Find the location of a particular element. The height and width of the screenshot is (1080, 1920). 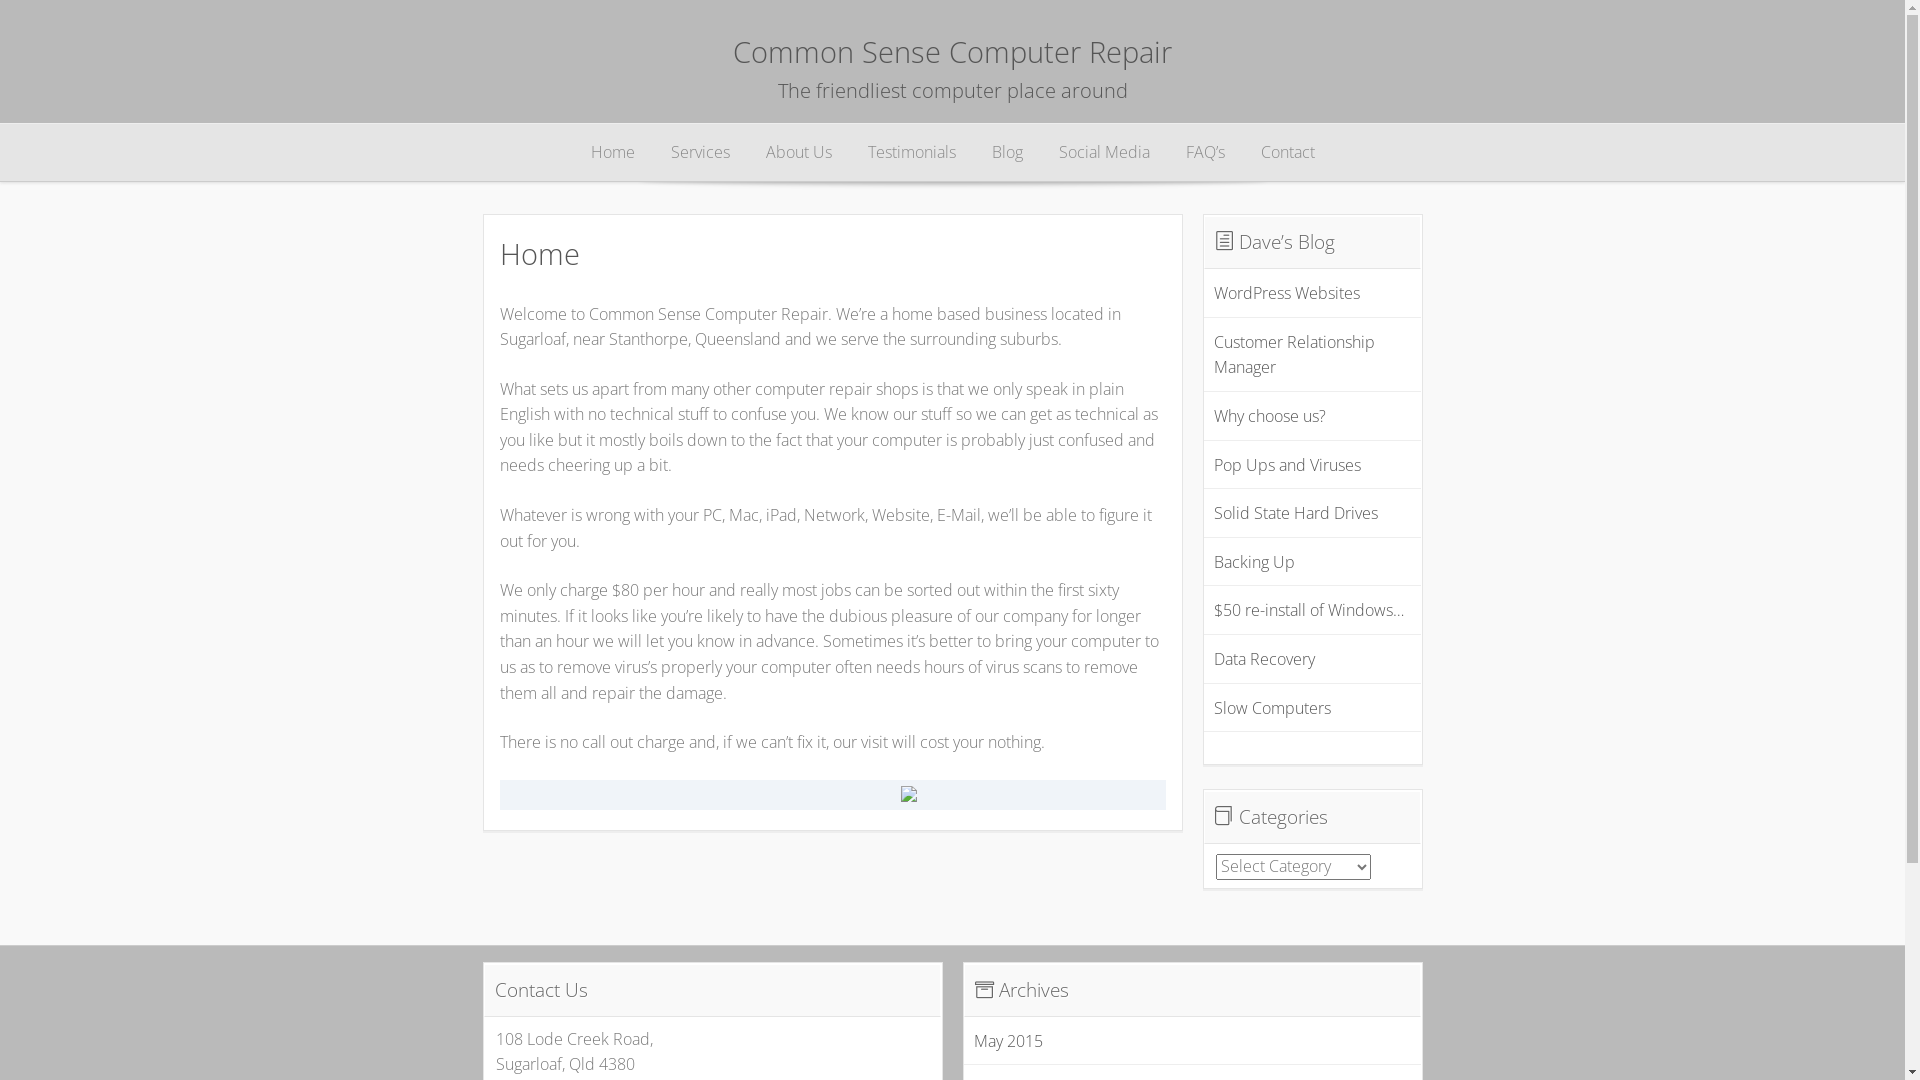

Common Sense Computer Repair is located at coordinates (952, 52).